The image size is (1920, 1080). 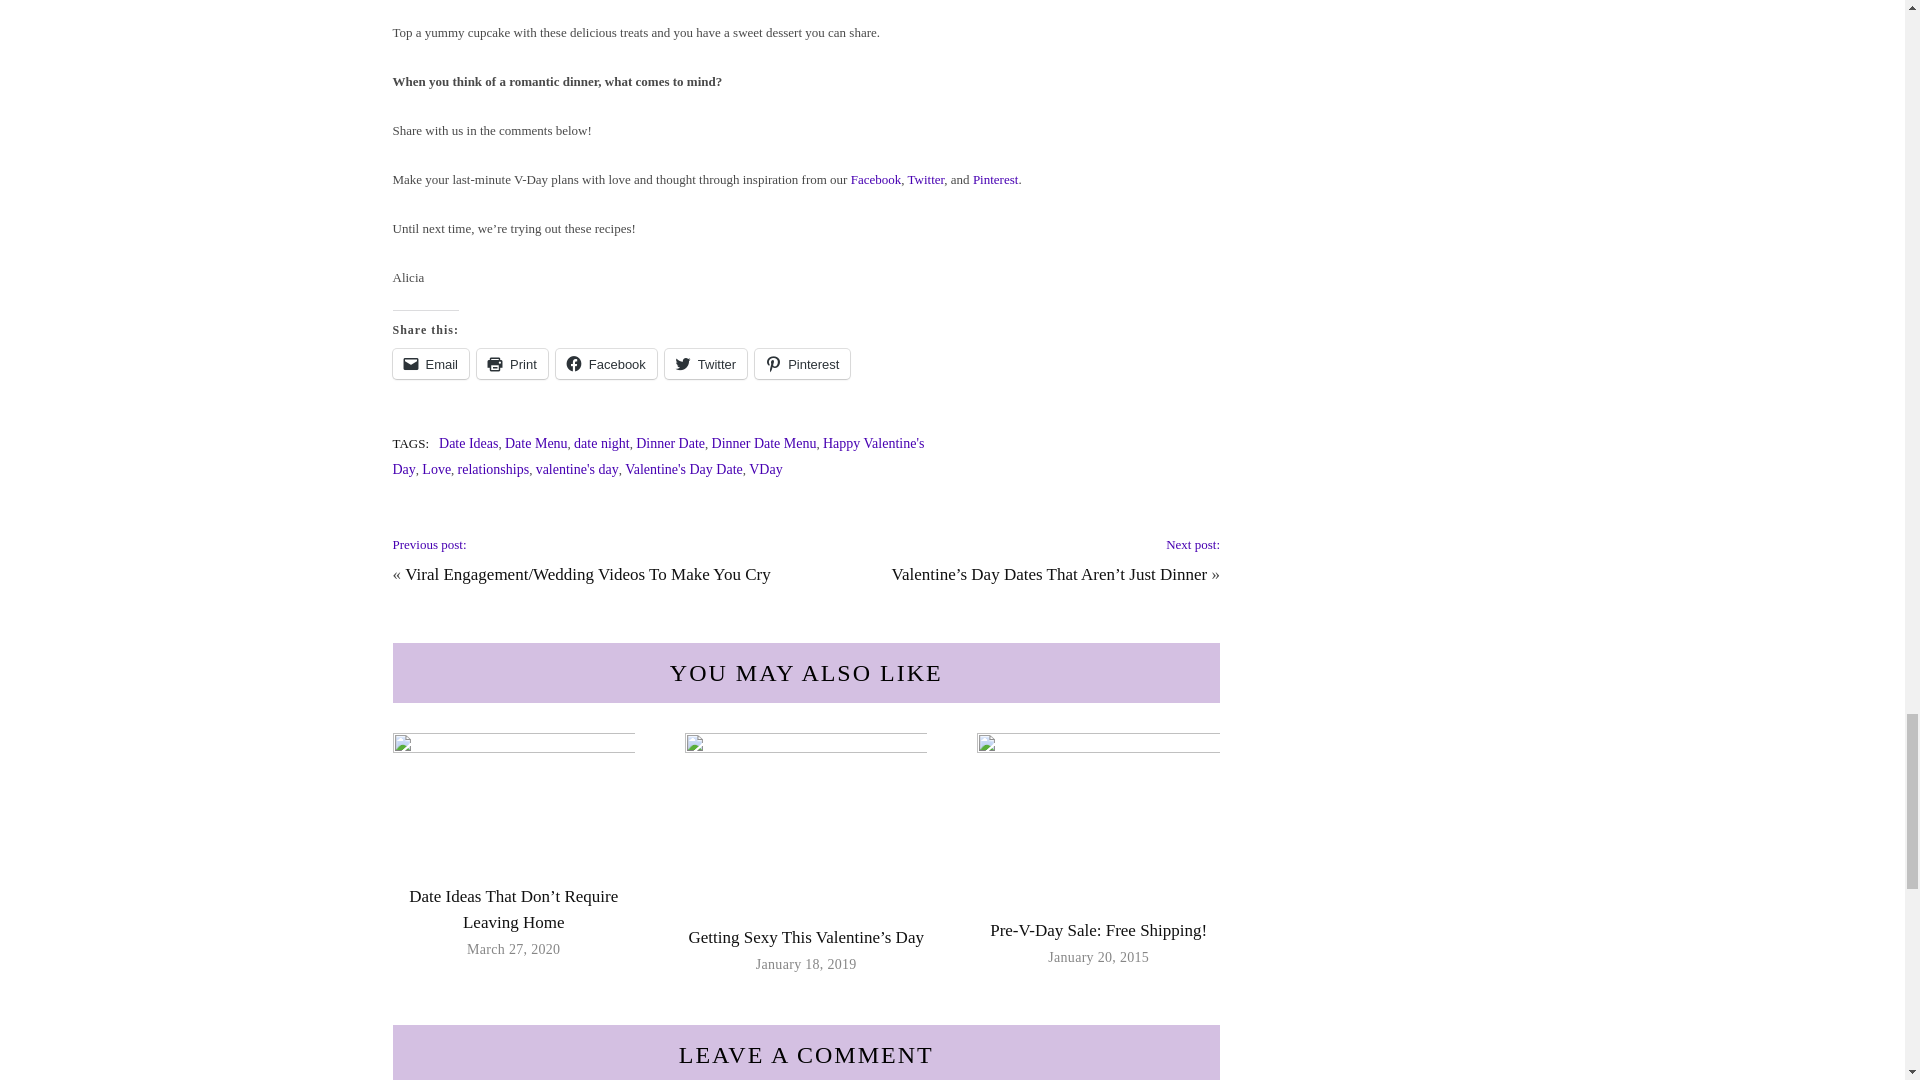 What do you see at coordinates (602, 444) in the screenshot?
I see `date night` at bounding box center [602, 444].